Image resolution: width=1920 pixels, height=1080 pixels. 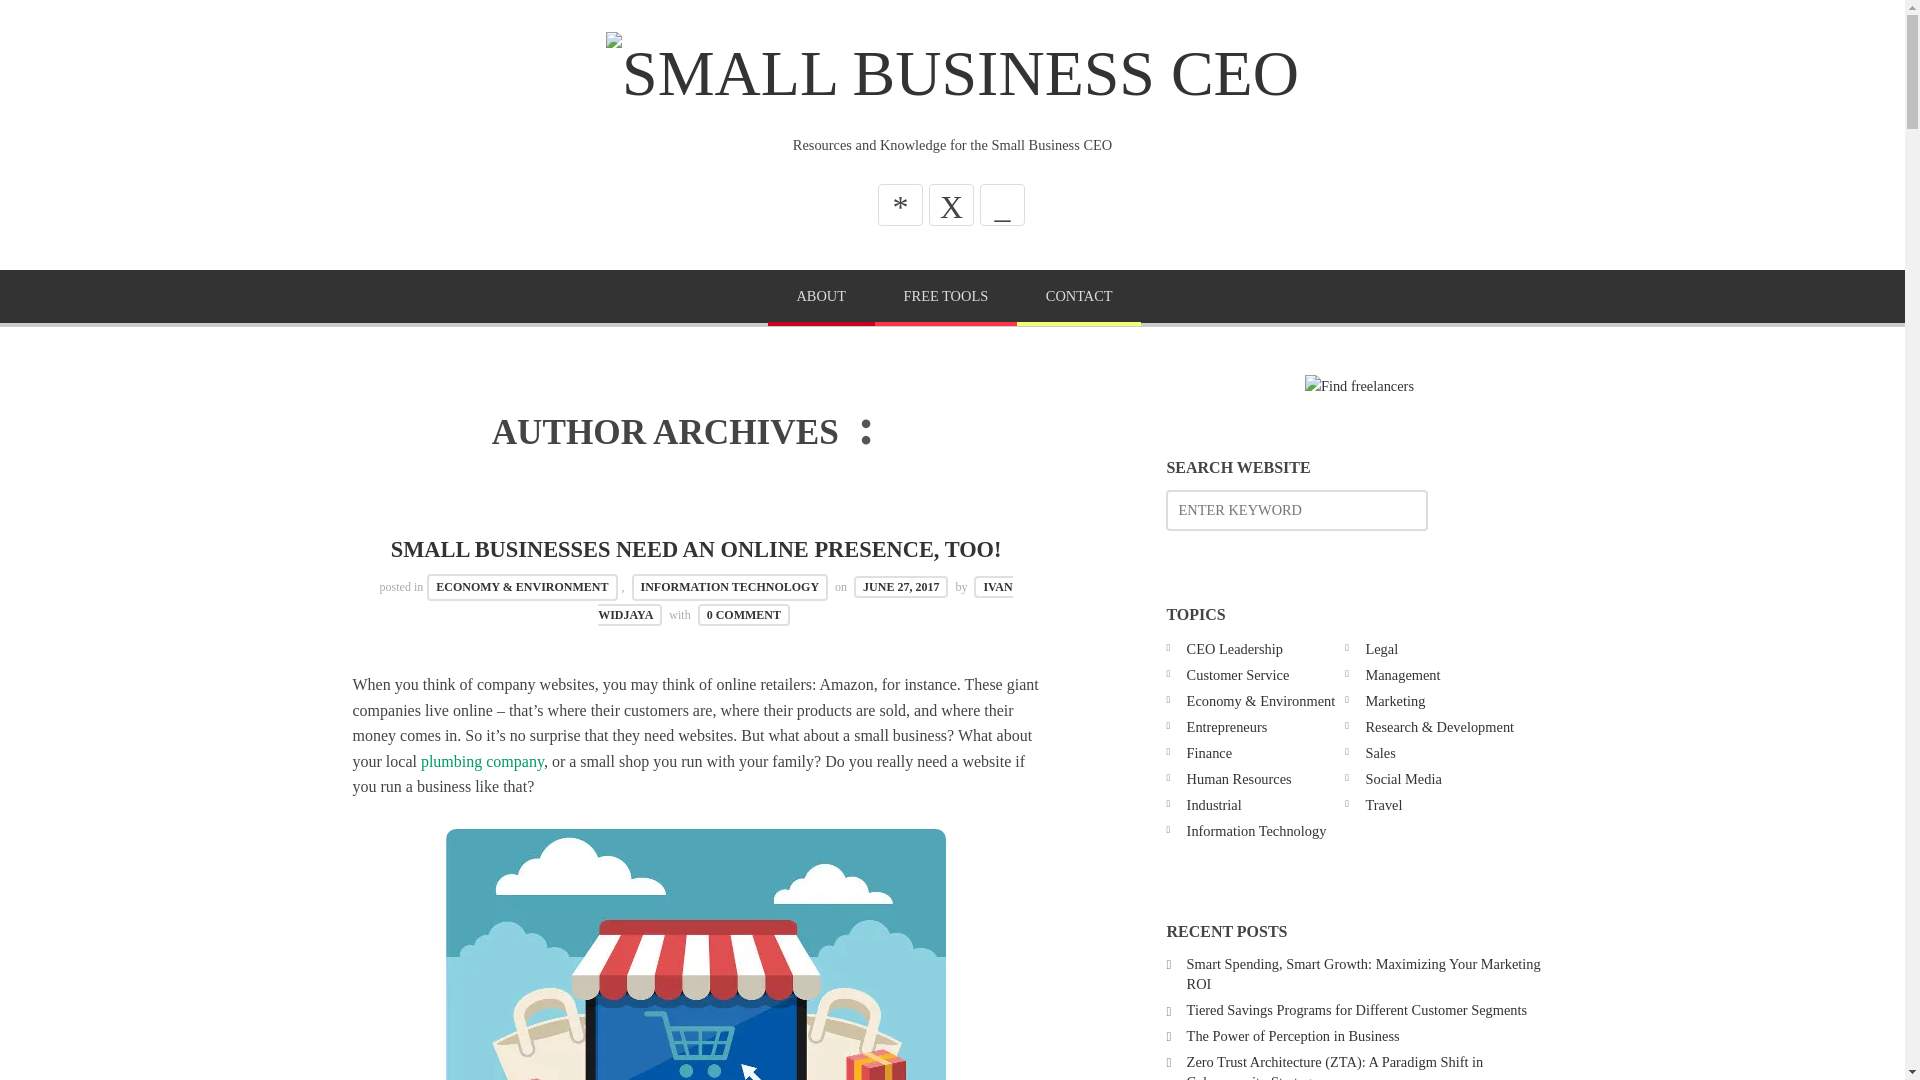 What do you see at coordinates (1078, 298) in the screenshot?
I see `CONTACT` at bounding box center [1078, 298].